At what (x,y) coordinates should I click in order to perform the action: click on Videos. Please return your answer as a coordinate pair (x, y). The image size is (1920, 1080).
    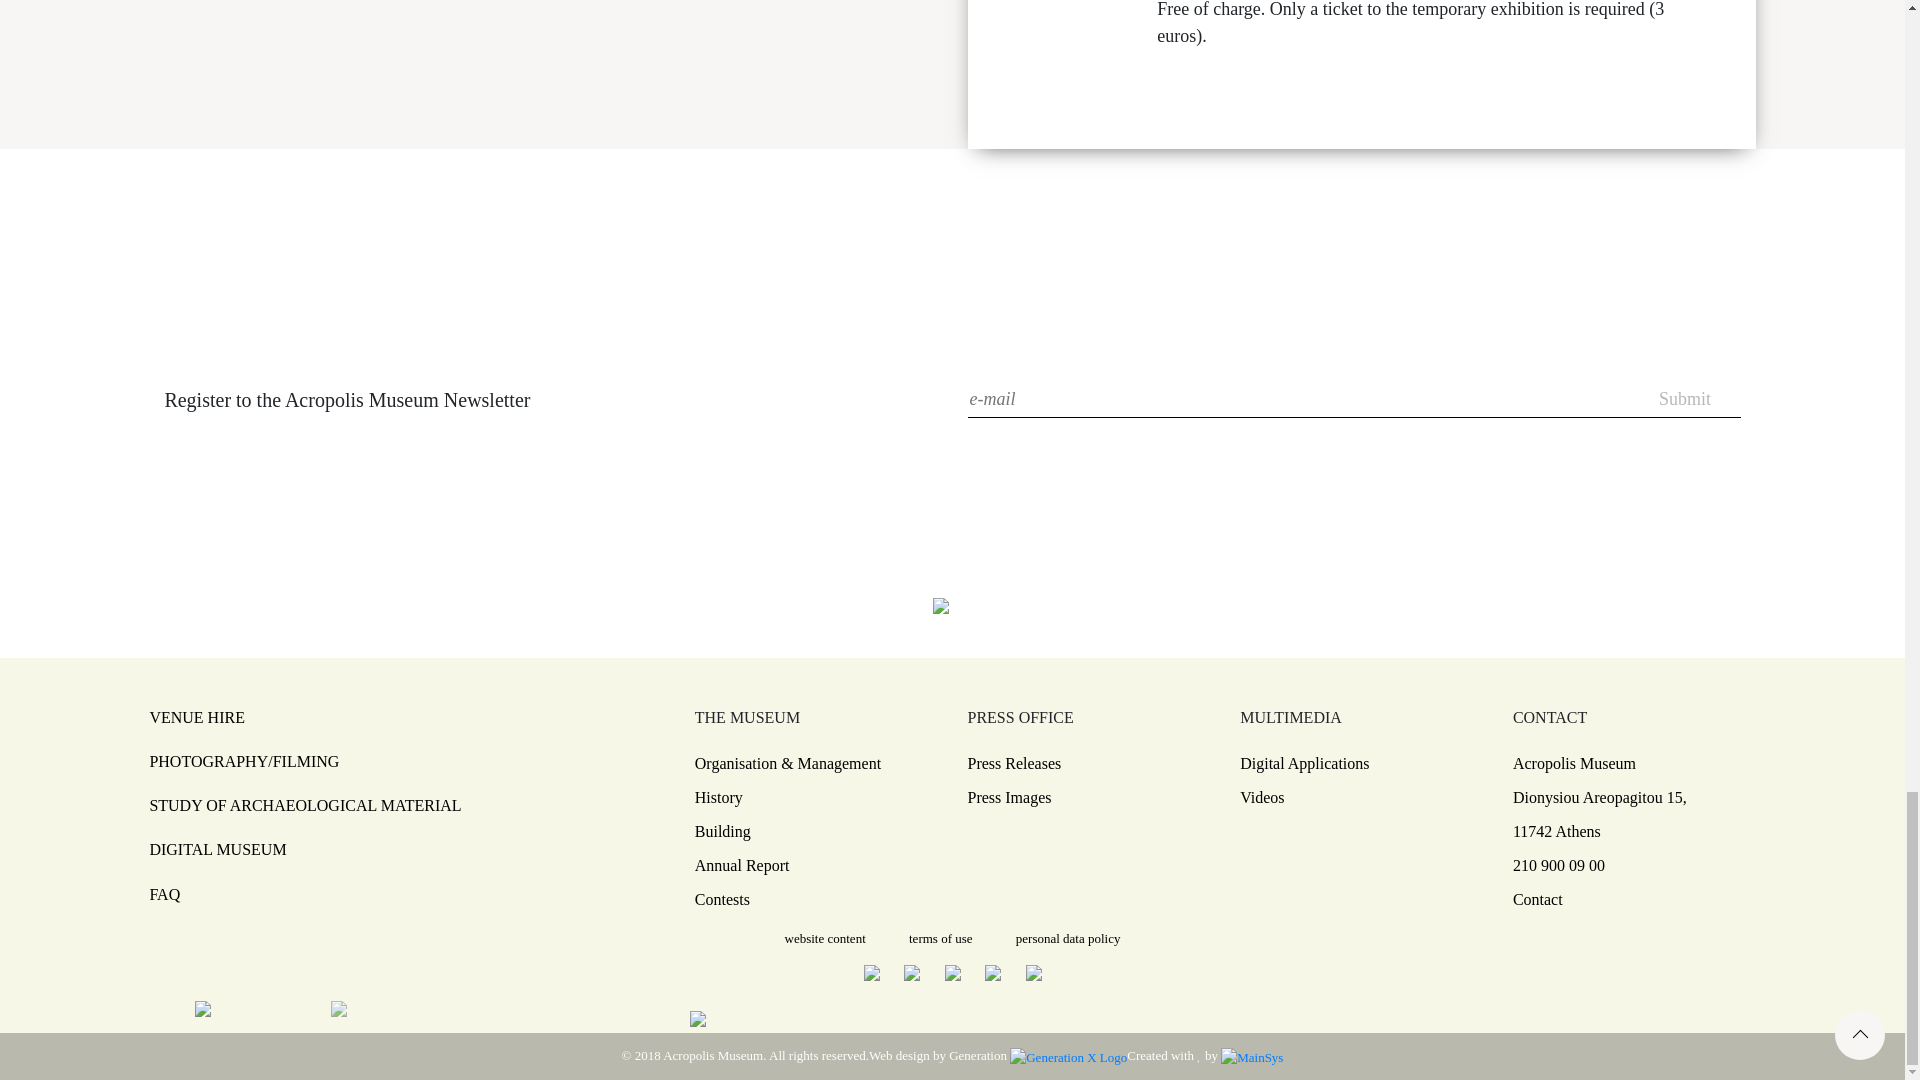
    Looking at the image, I should click on (1361, 798).